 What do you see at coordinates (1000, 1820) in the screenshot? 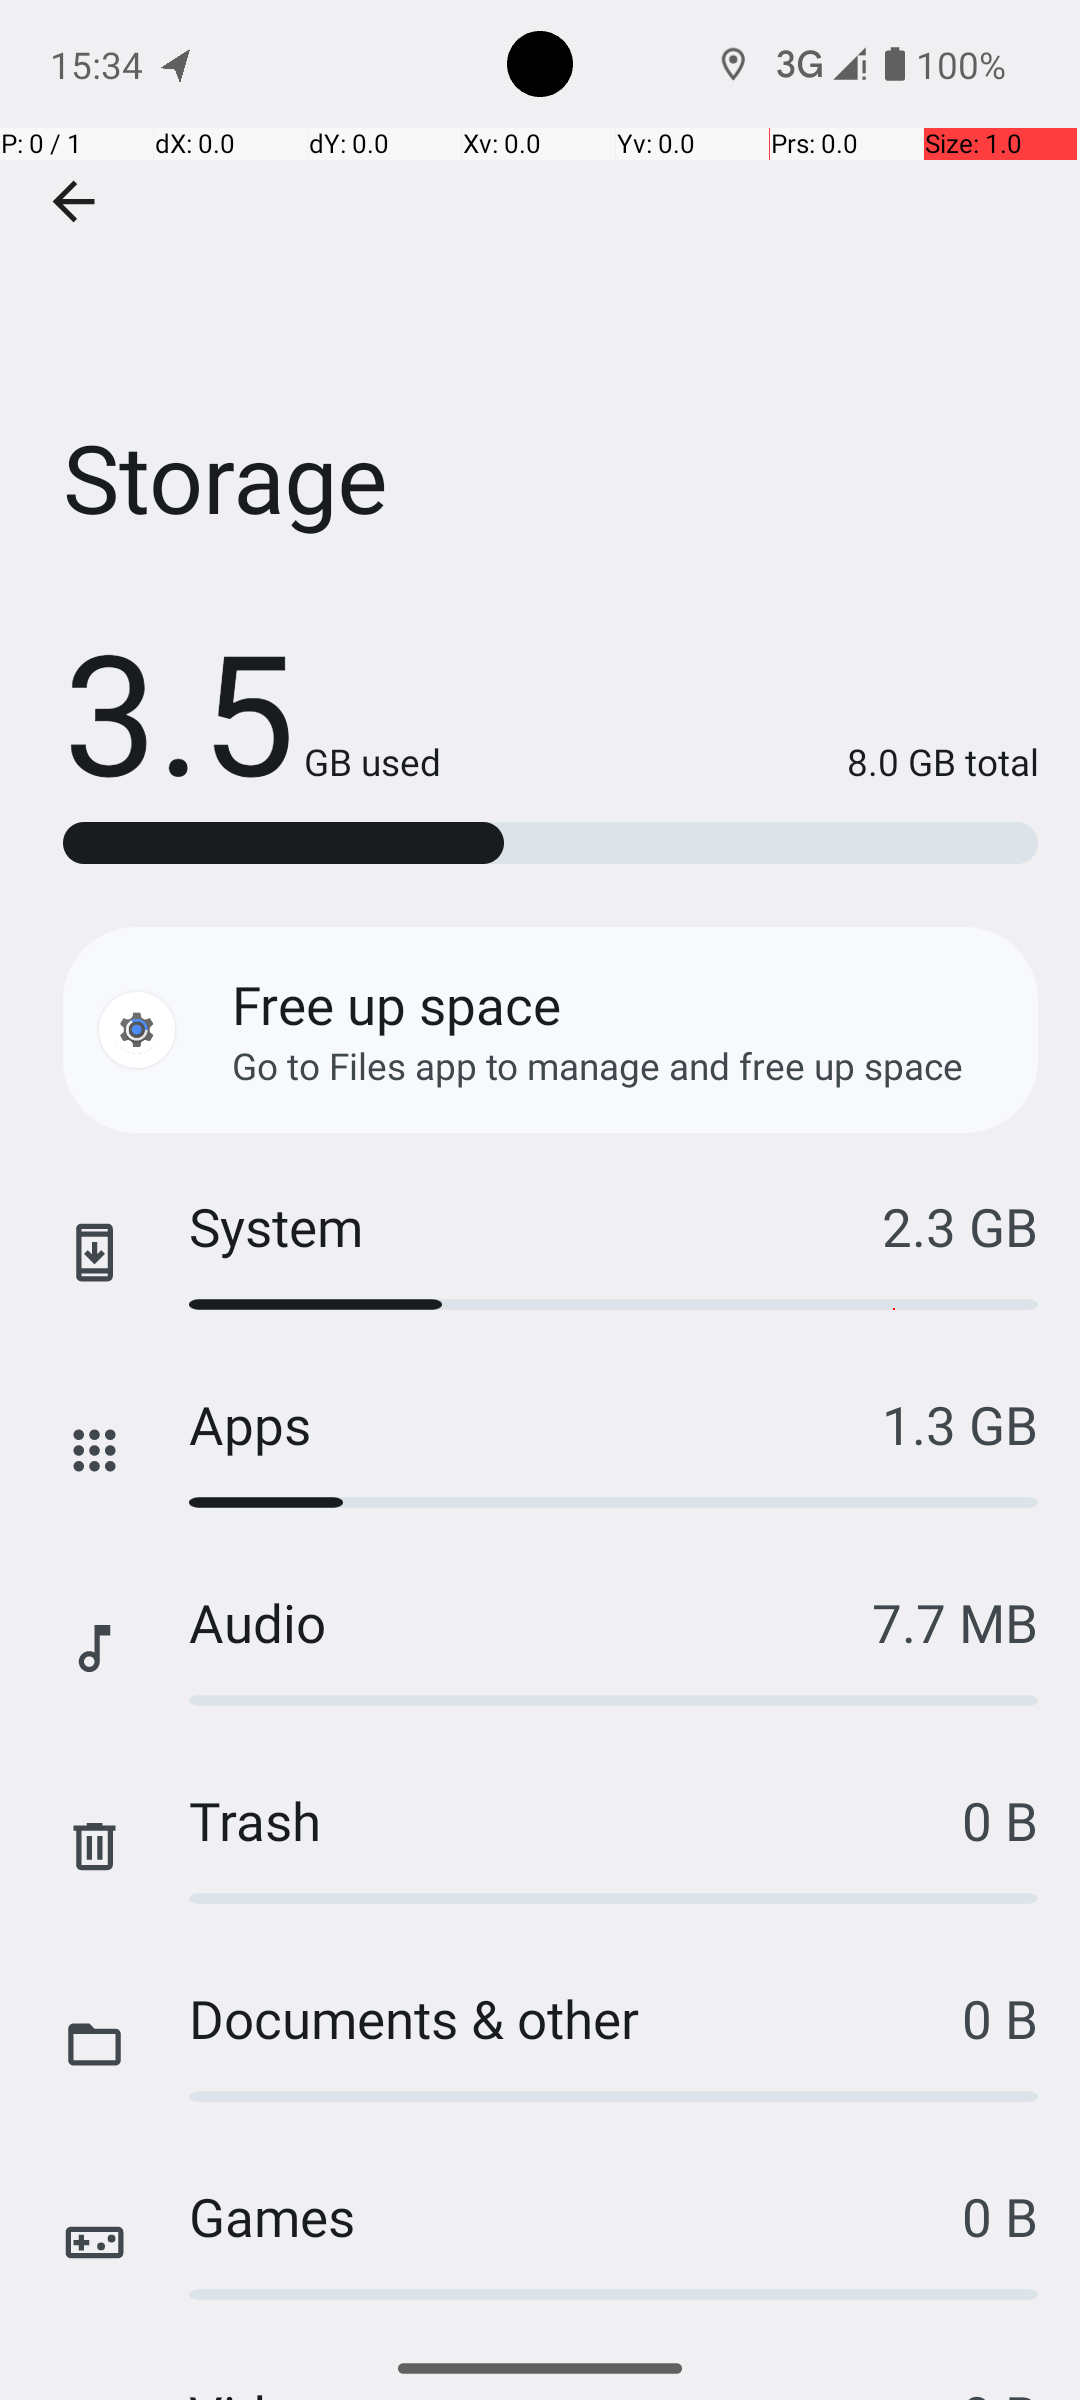
I see `0 B` at bounding box center [1000, 1820].